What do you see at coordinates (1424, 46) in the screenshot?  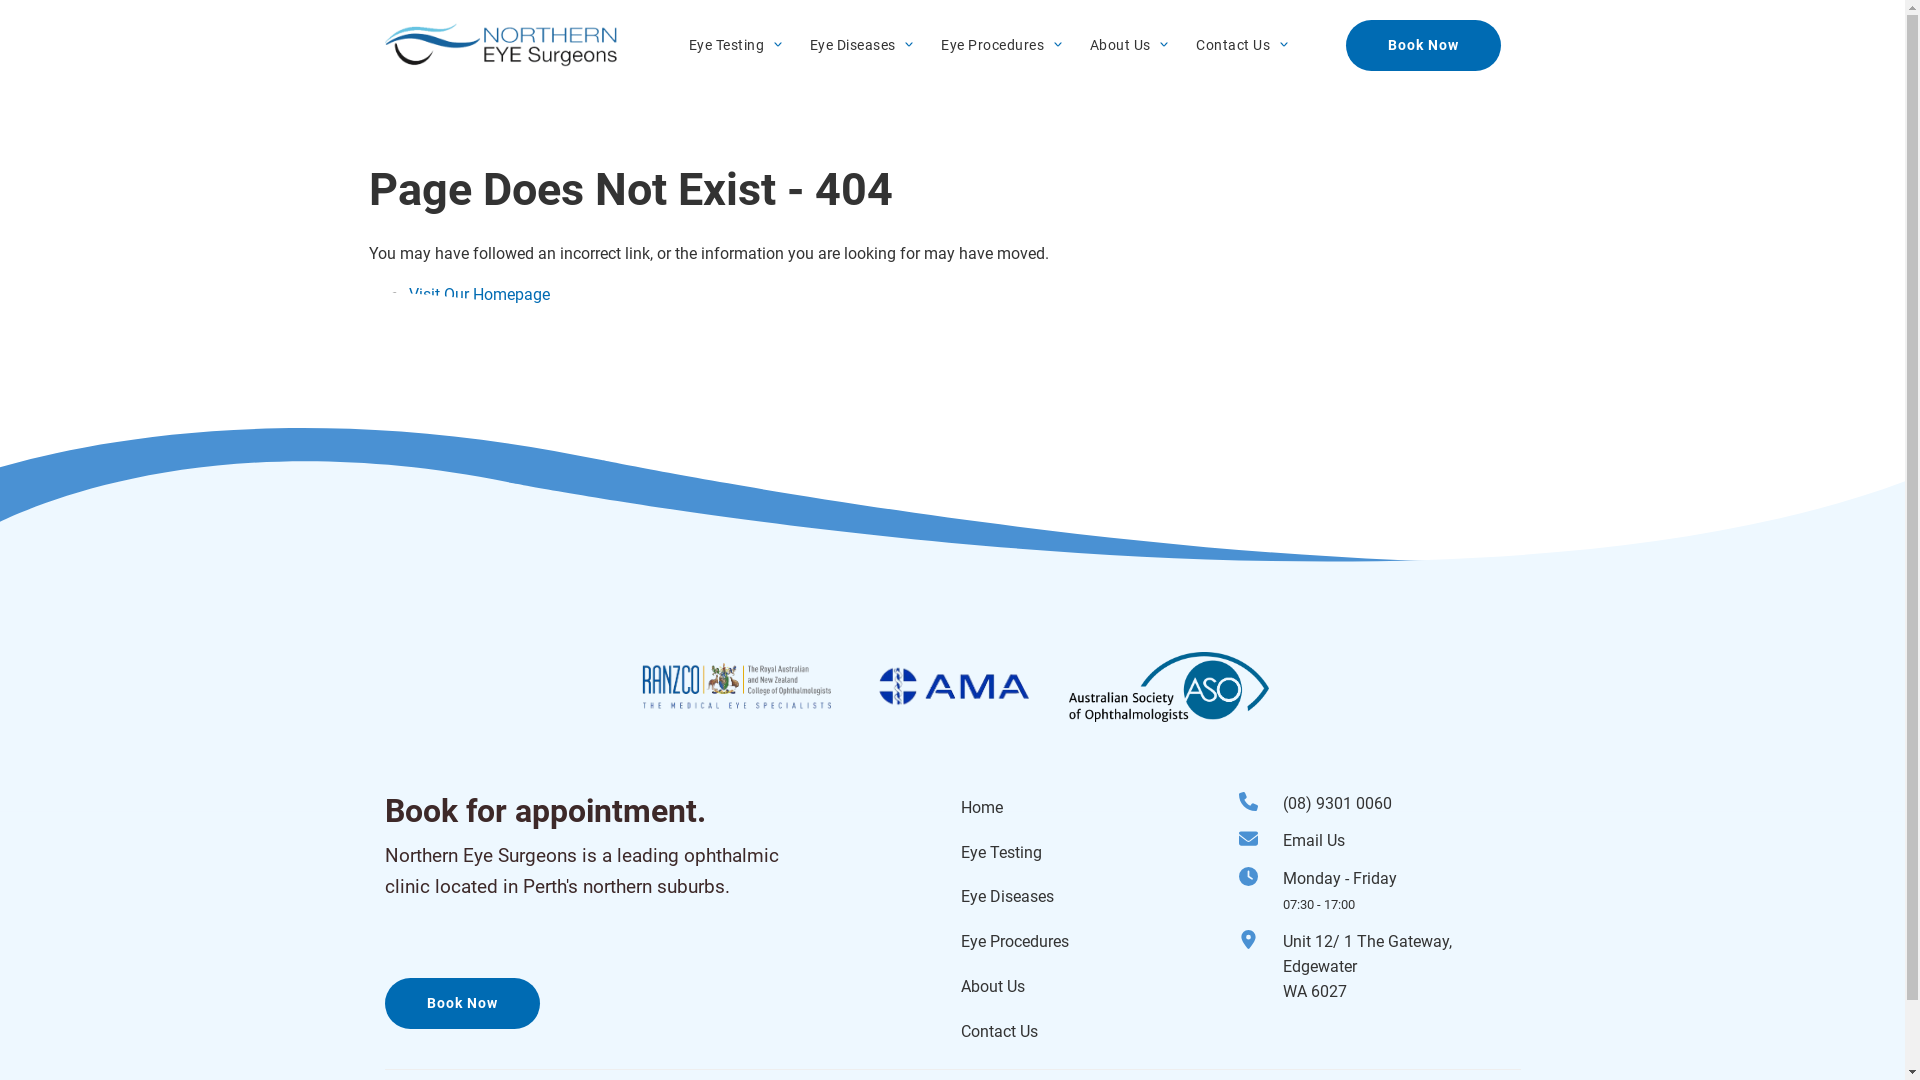 I see `Book Now` at bounding box center [1424, 46].